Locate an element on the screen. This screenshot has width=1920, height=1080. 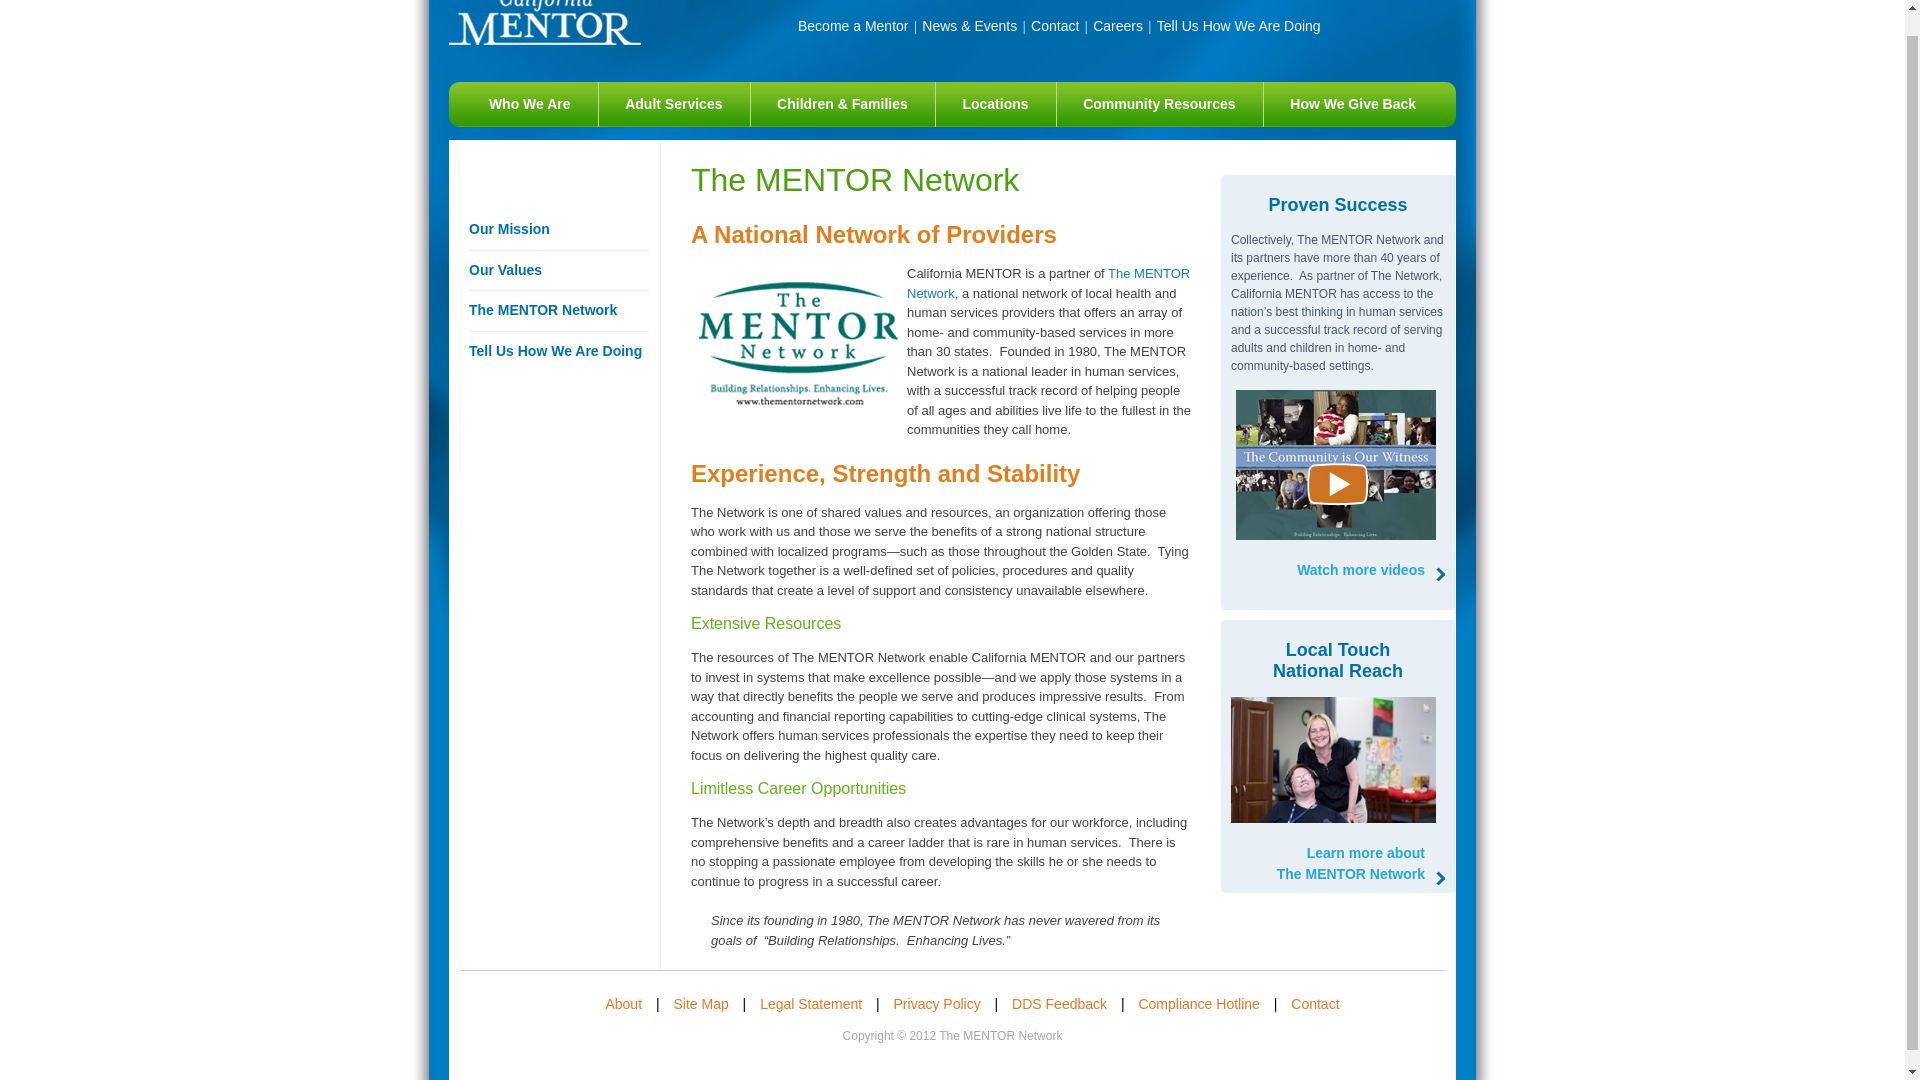
Watch more videos is located at coordinates (1352, 570).